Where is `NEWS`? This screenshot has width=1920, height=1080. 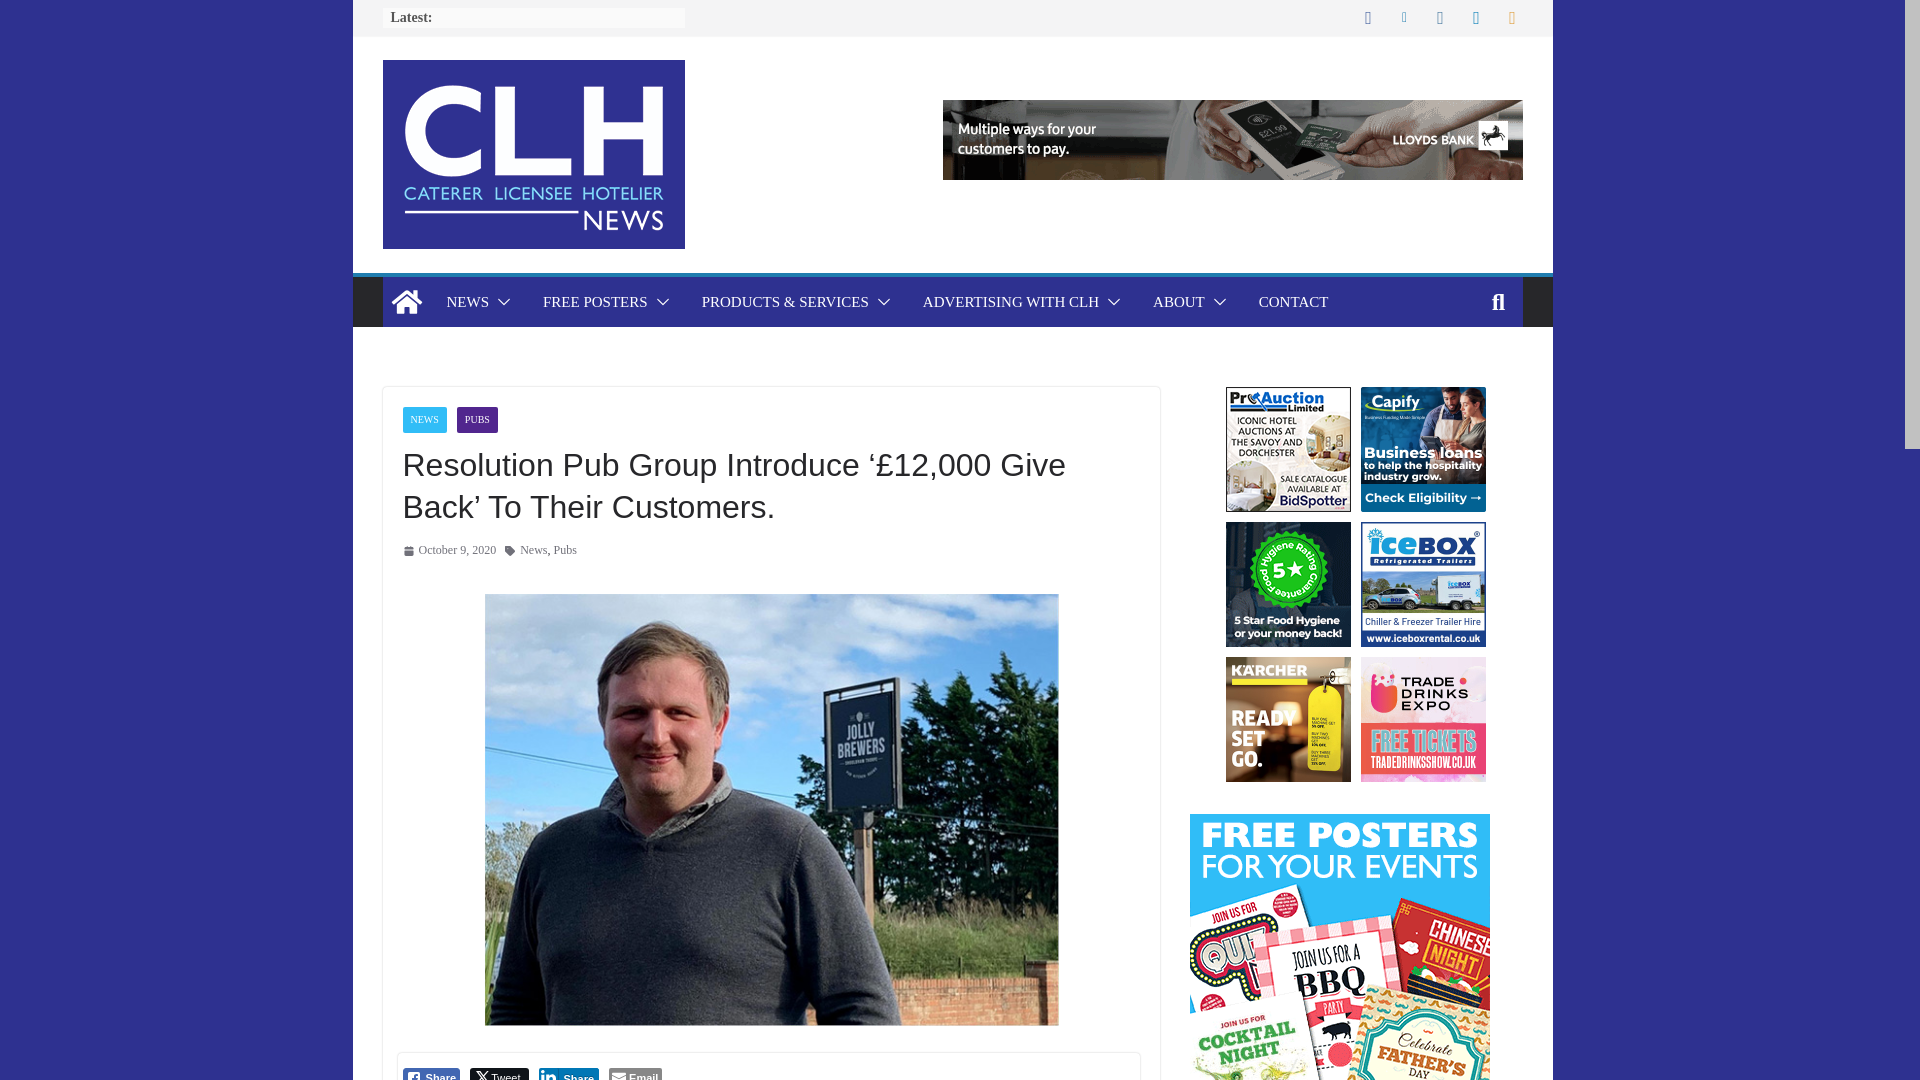
NEWS is located at coordinates (467, 302).